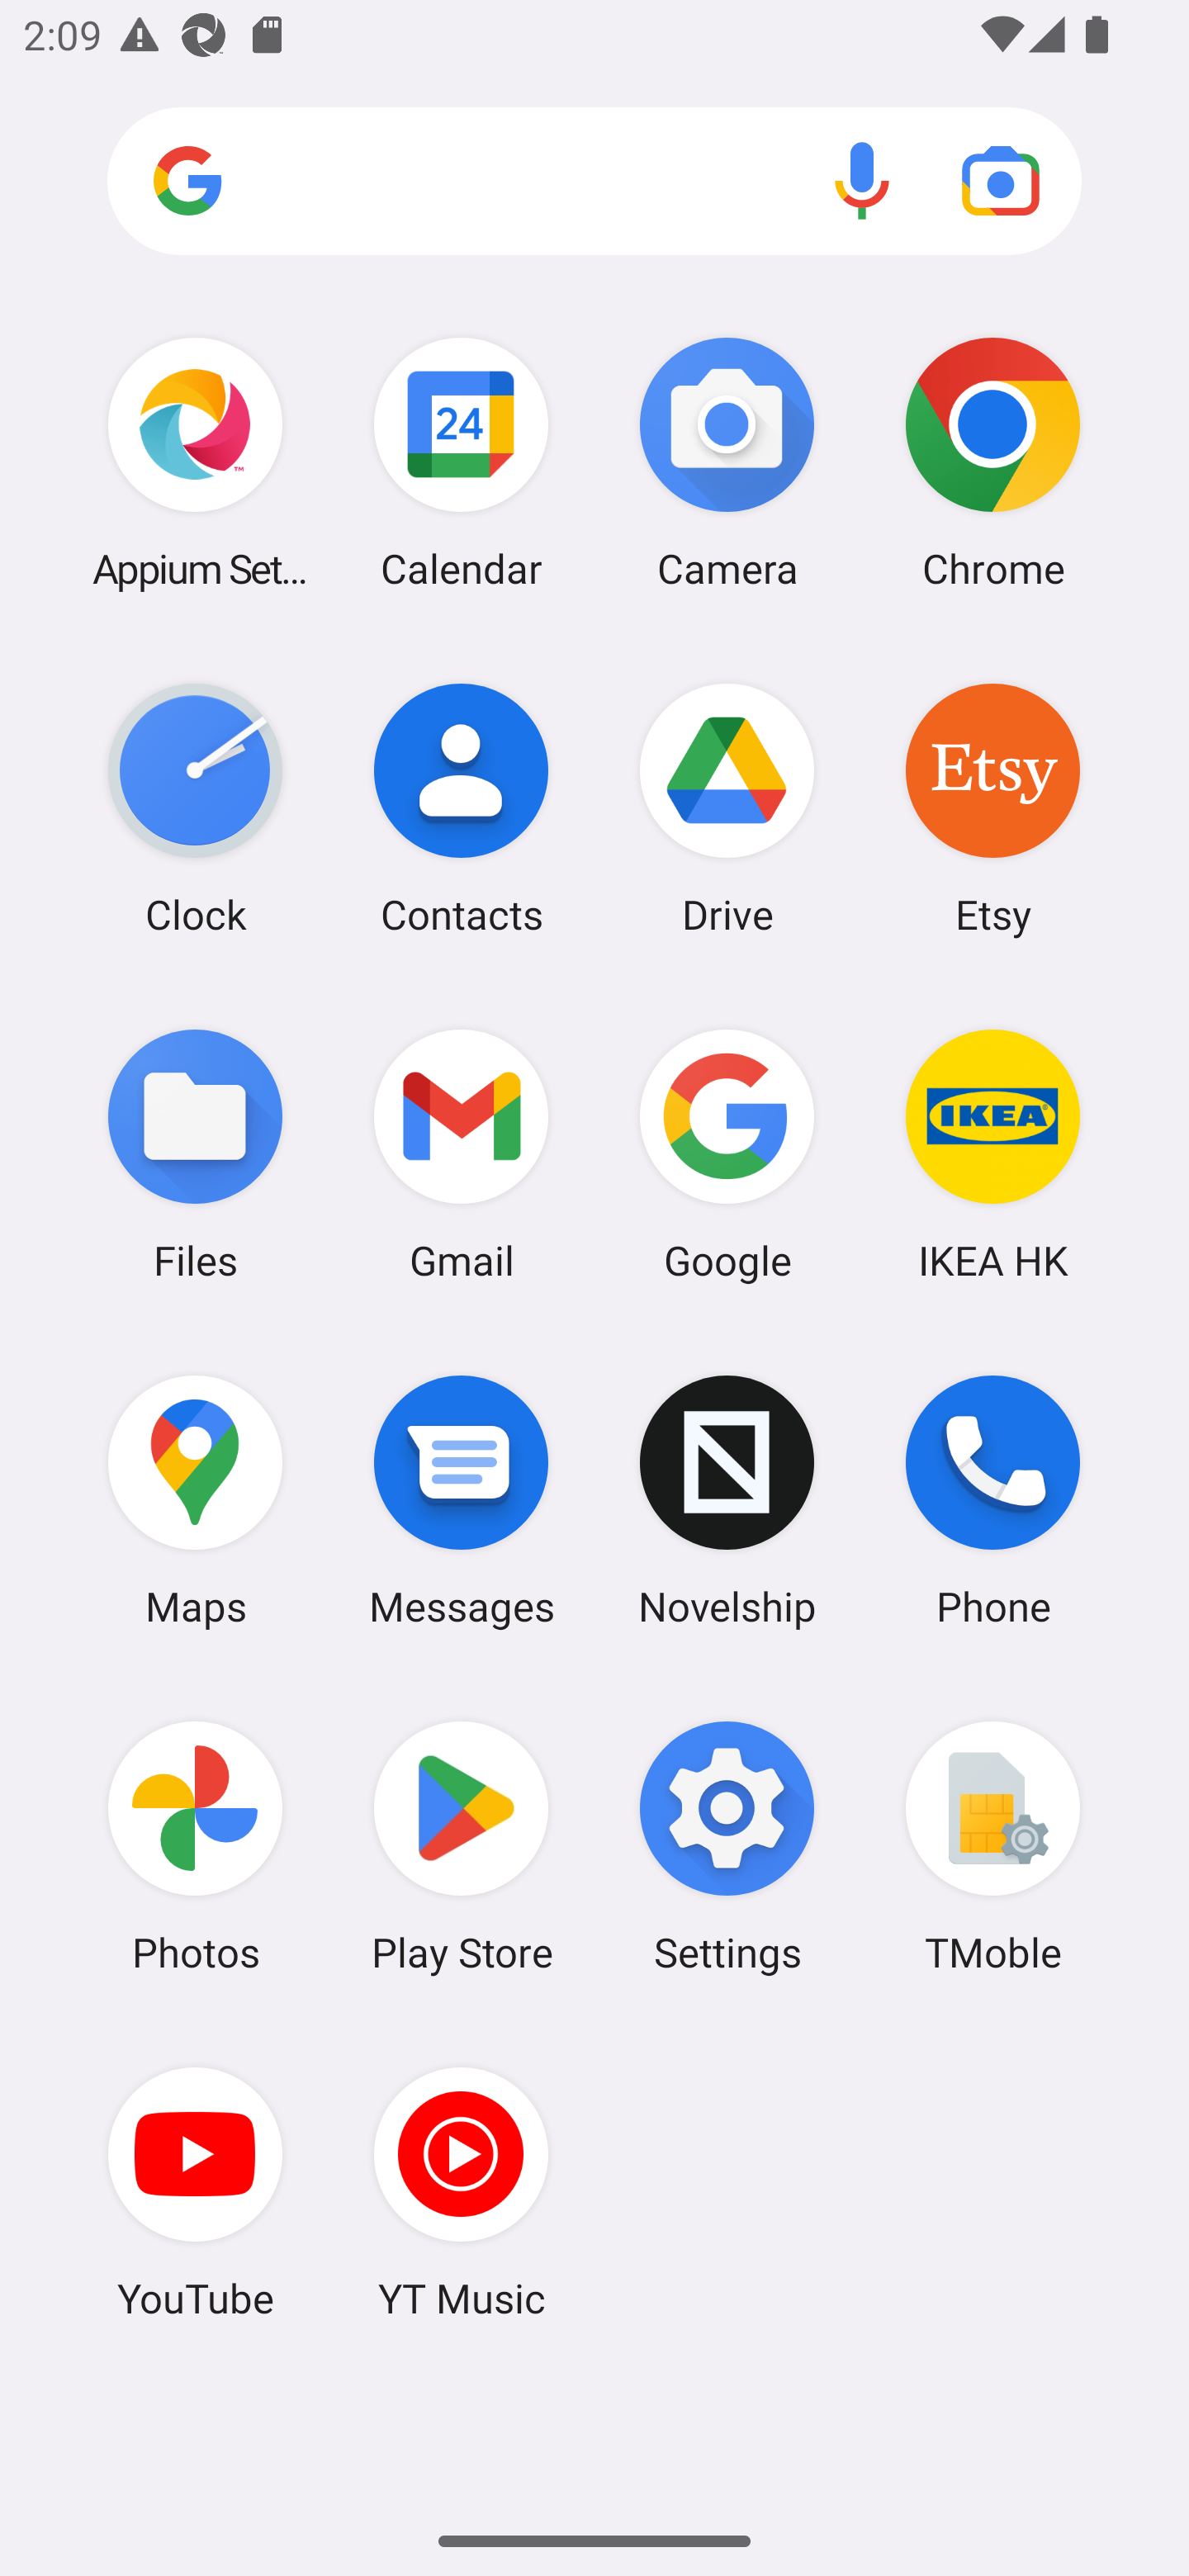 The height and width of the screenshot is (2576, 1189). What do you see at coordinates (992, 808) in the screenshot?
I see `Etsy` at bounding box center [992, 808].